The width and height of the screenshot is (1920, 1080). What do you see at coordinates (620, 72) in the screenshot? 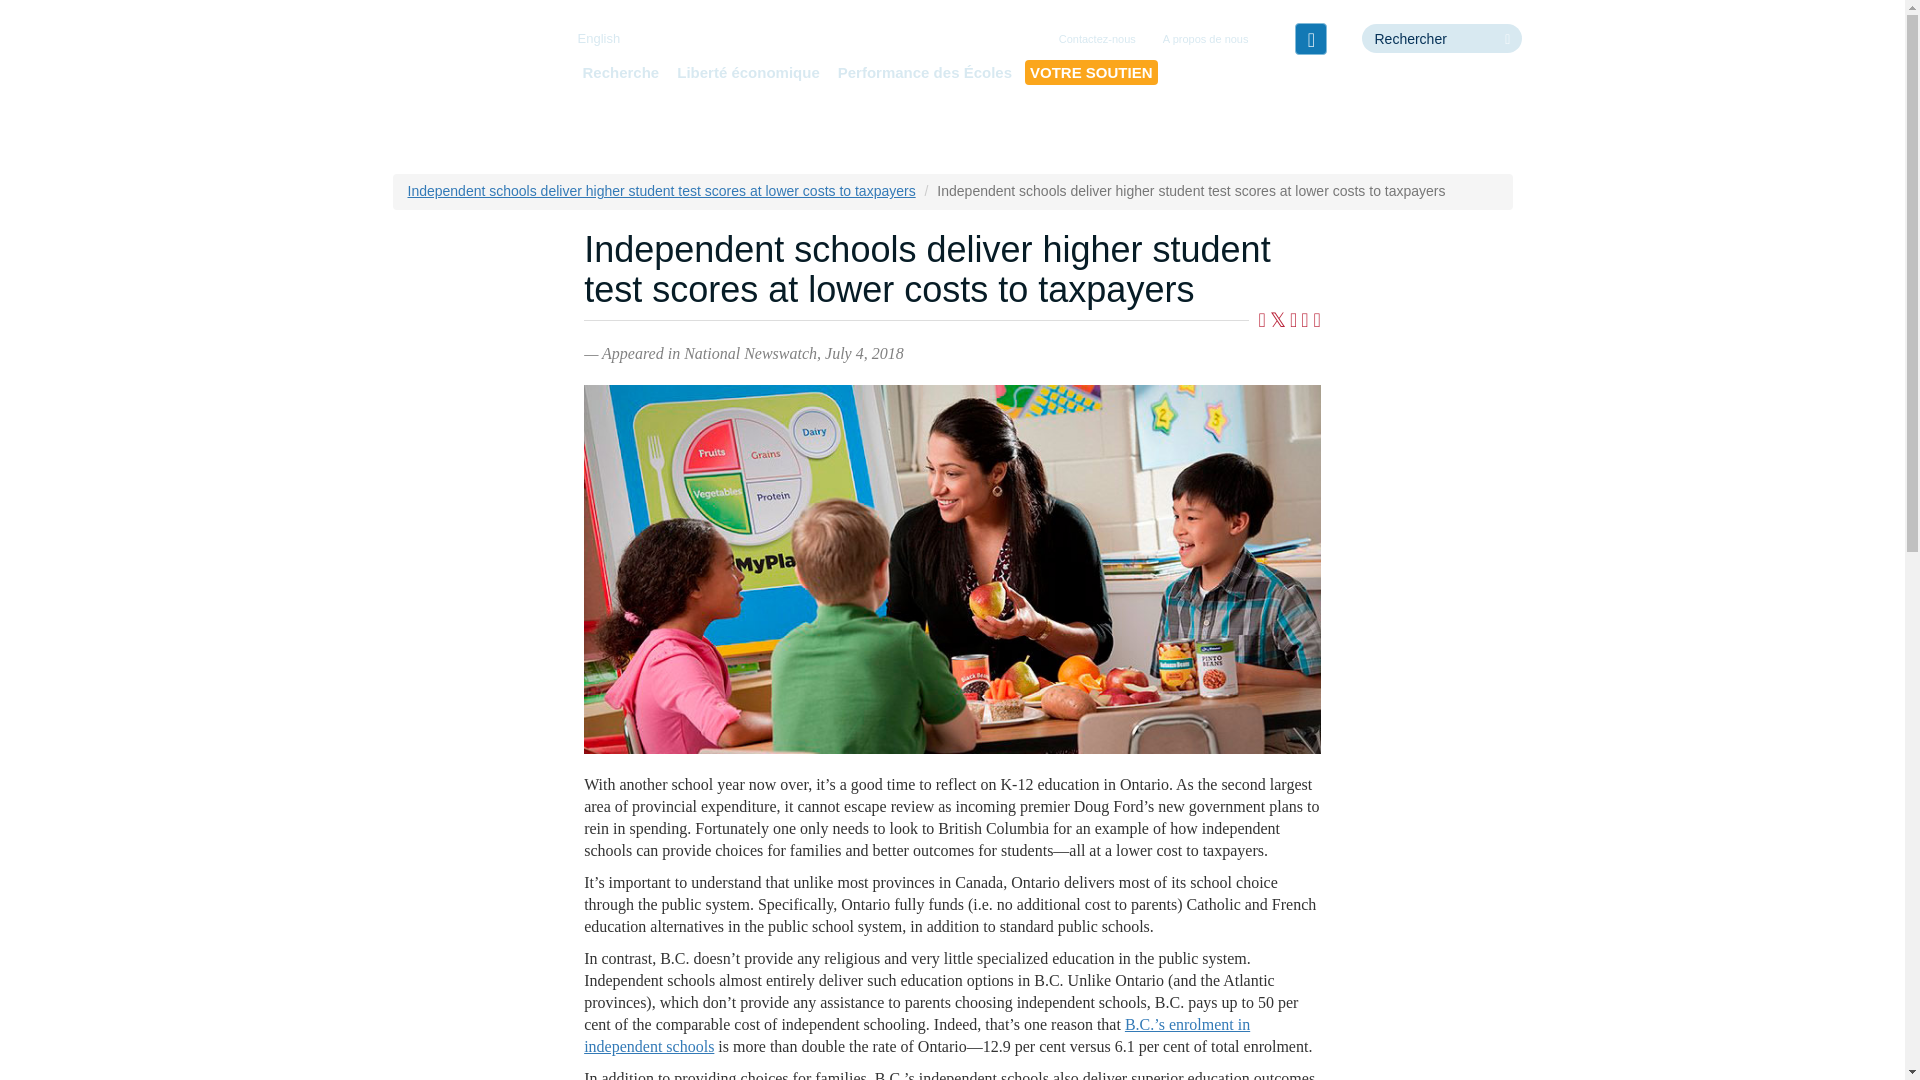
I see `Recherche` at bounding box center [620, 72].